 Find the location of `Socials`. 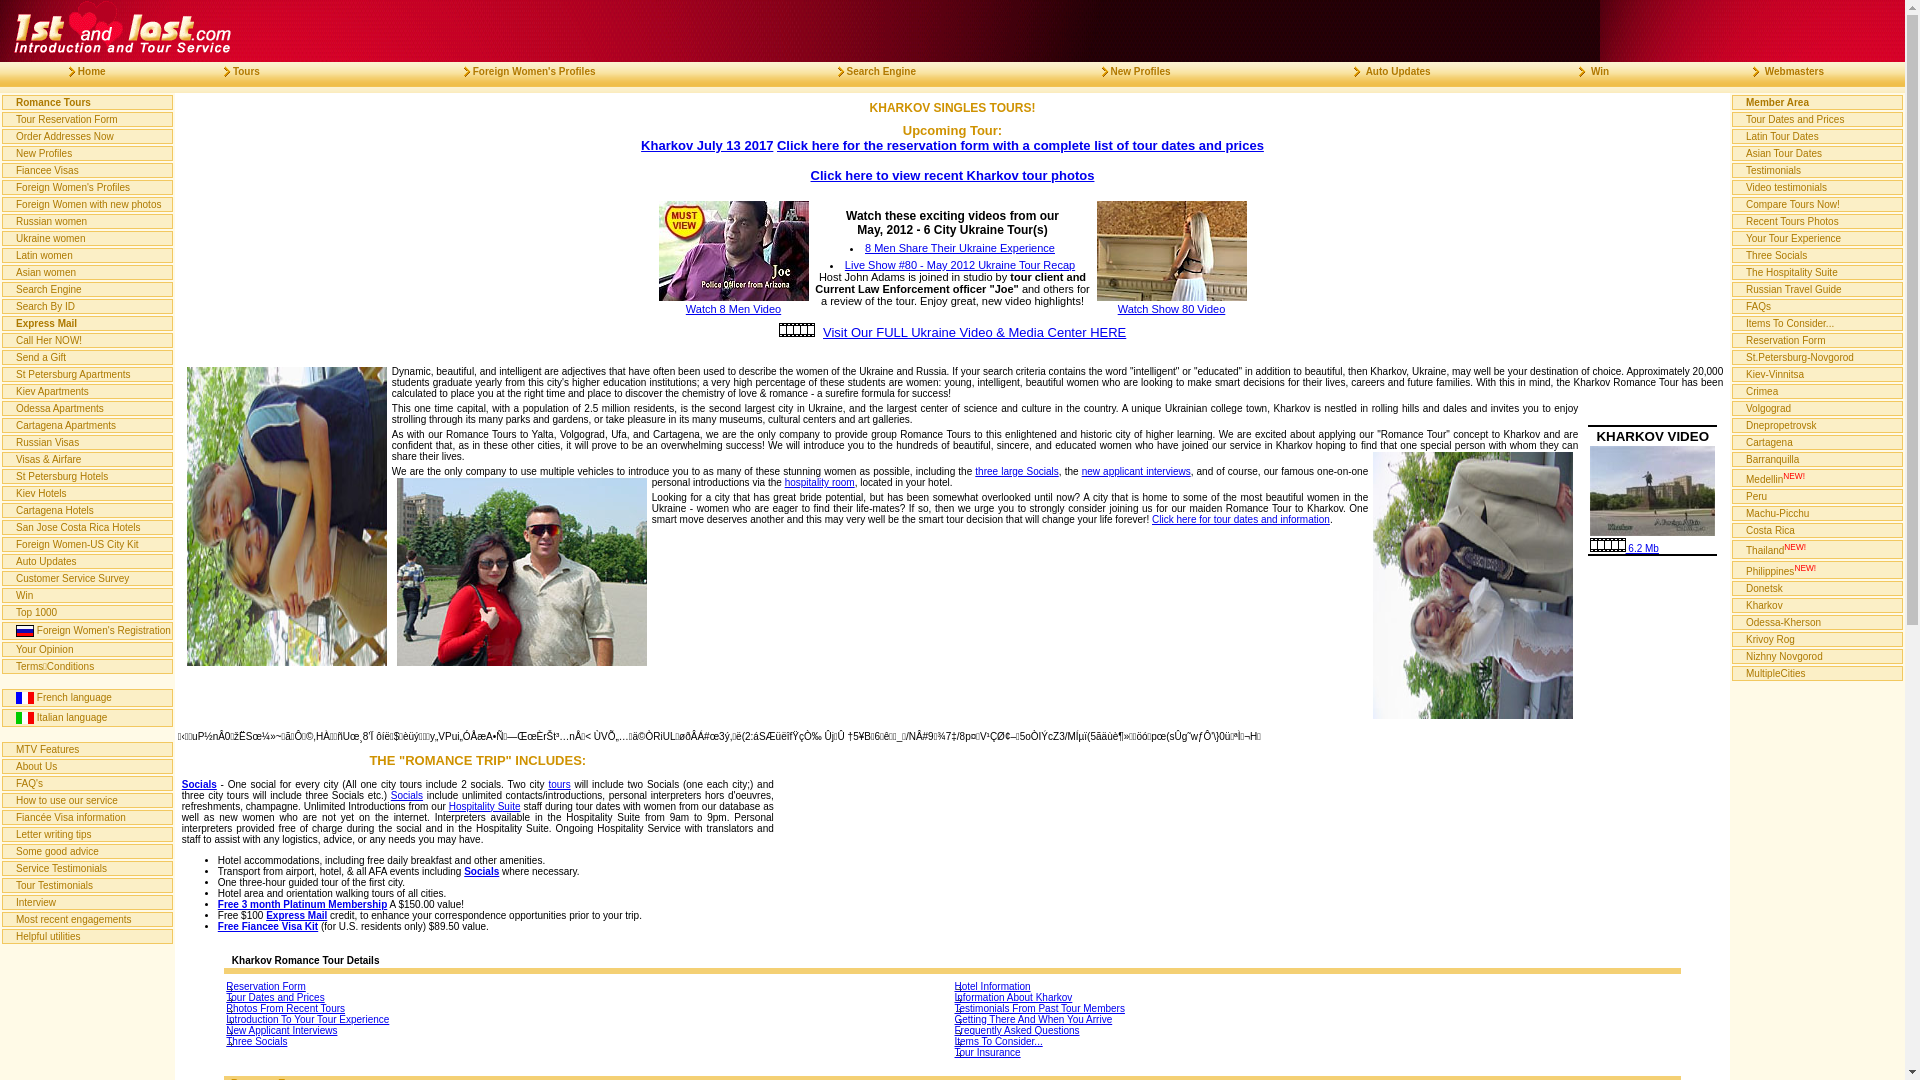

Socials is located at coordinates (407, 796).